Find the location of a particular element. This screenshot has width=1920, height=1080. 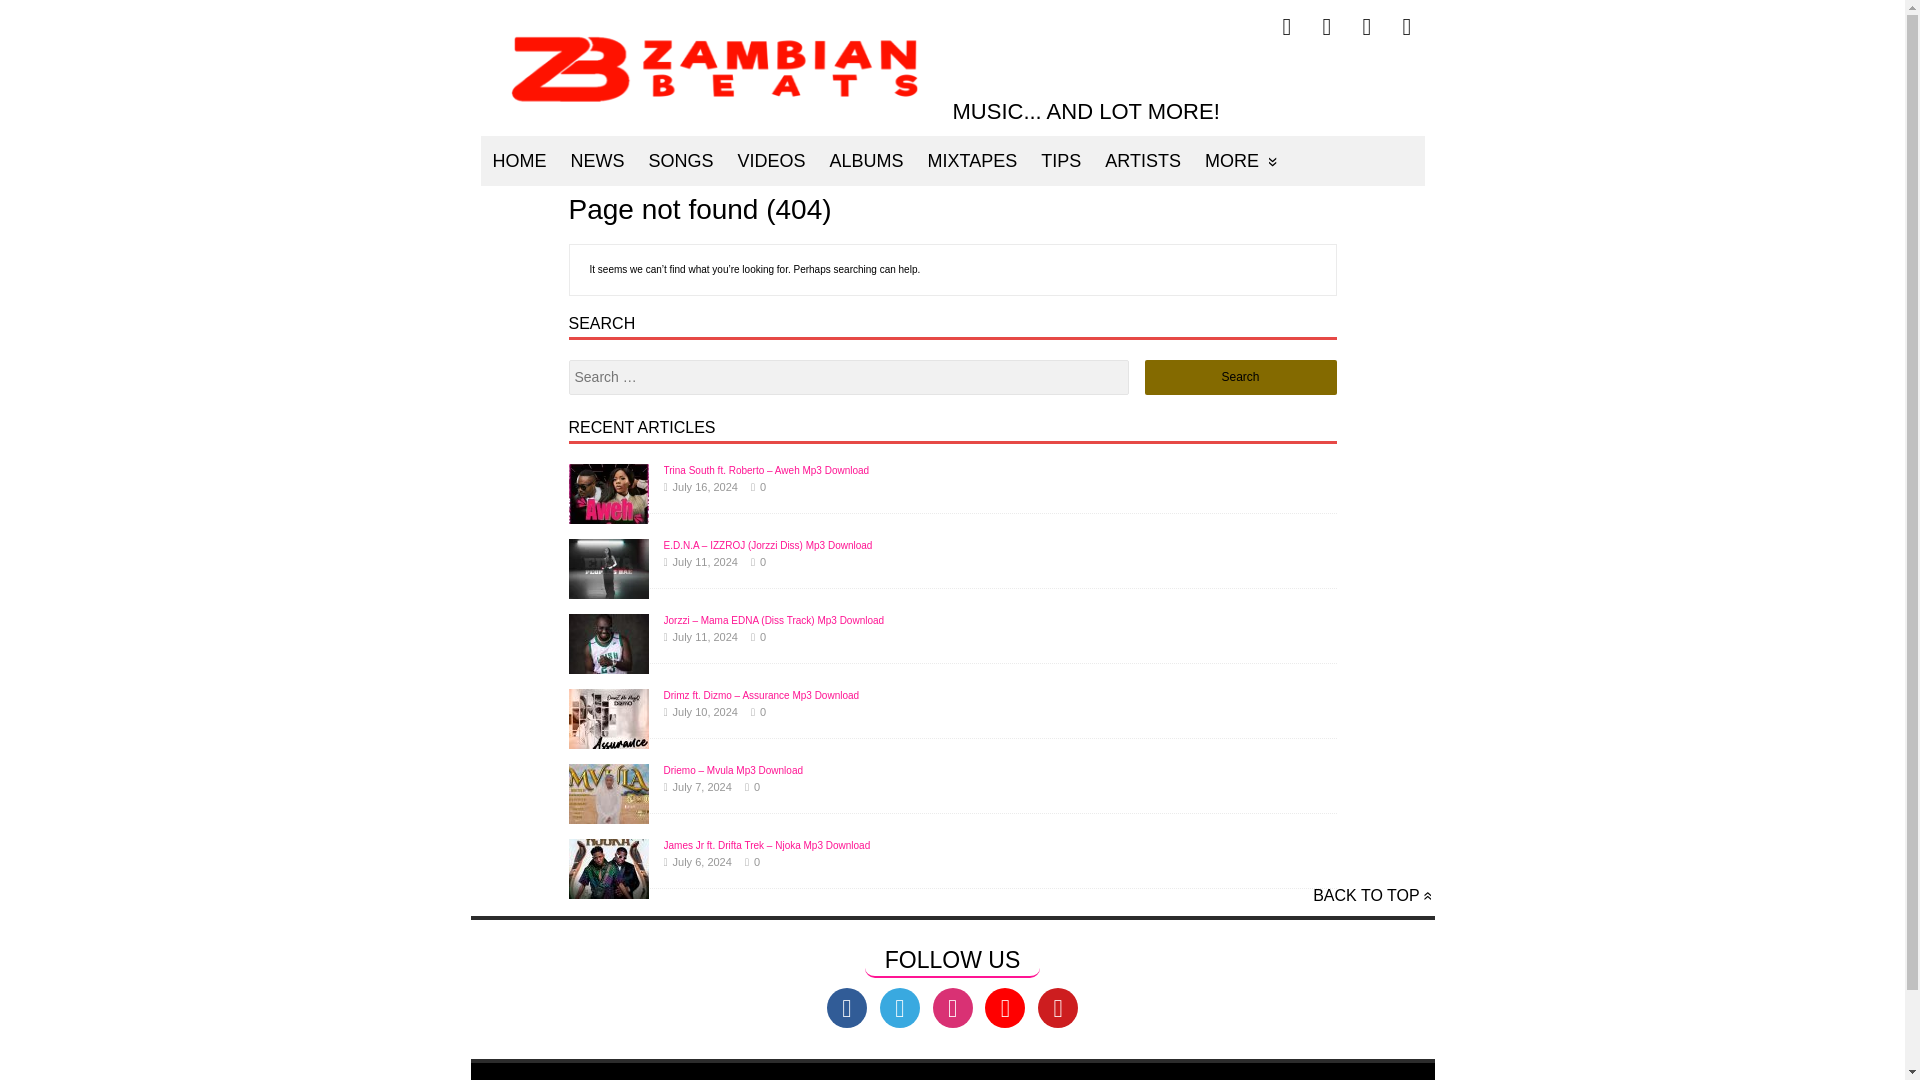

MORE is located at coordinates (1241, 160).